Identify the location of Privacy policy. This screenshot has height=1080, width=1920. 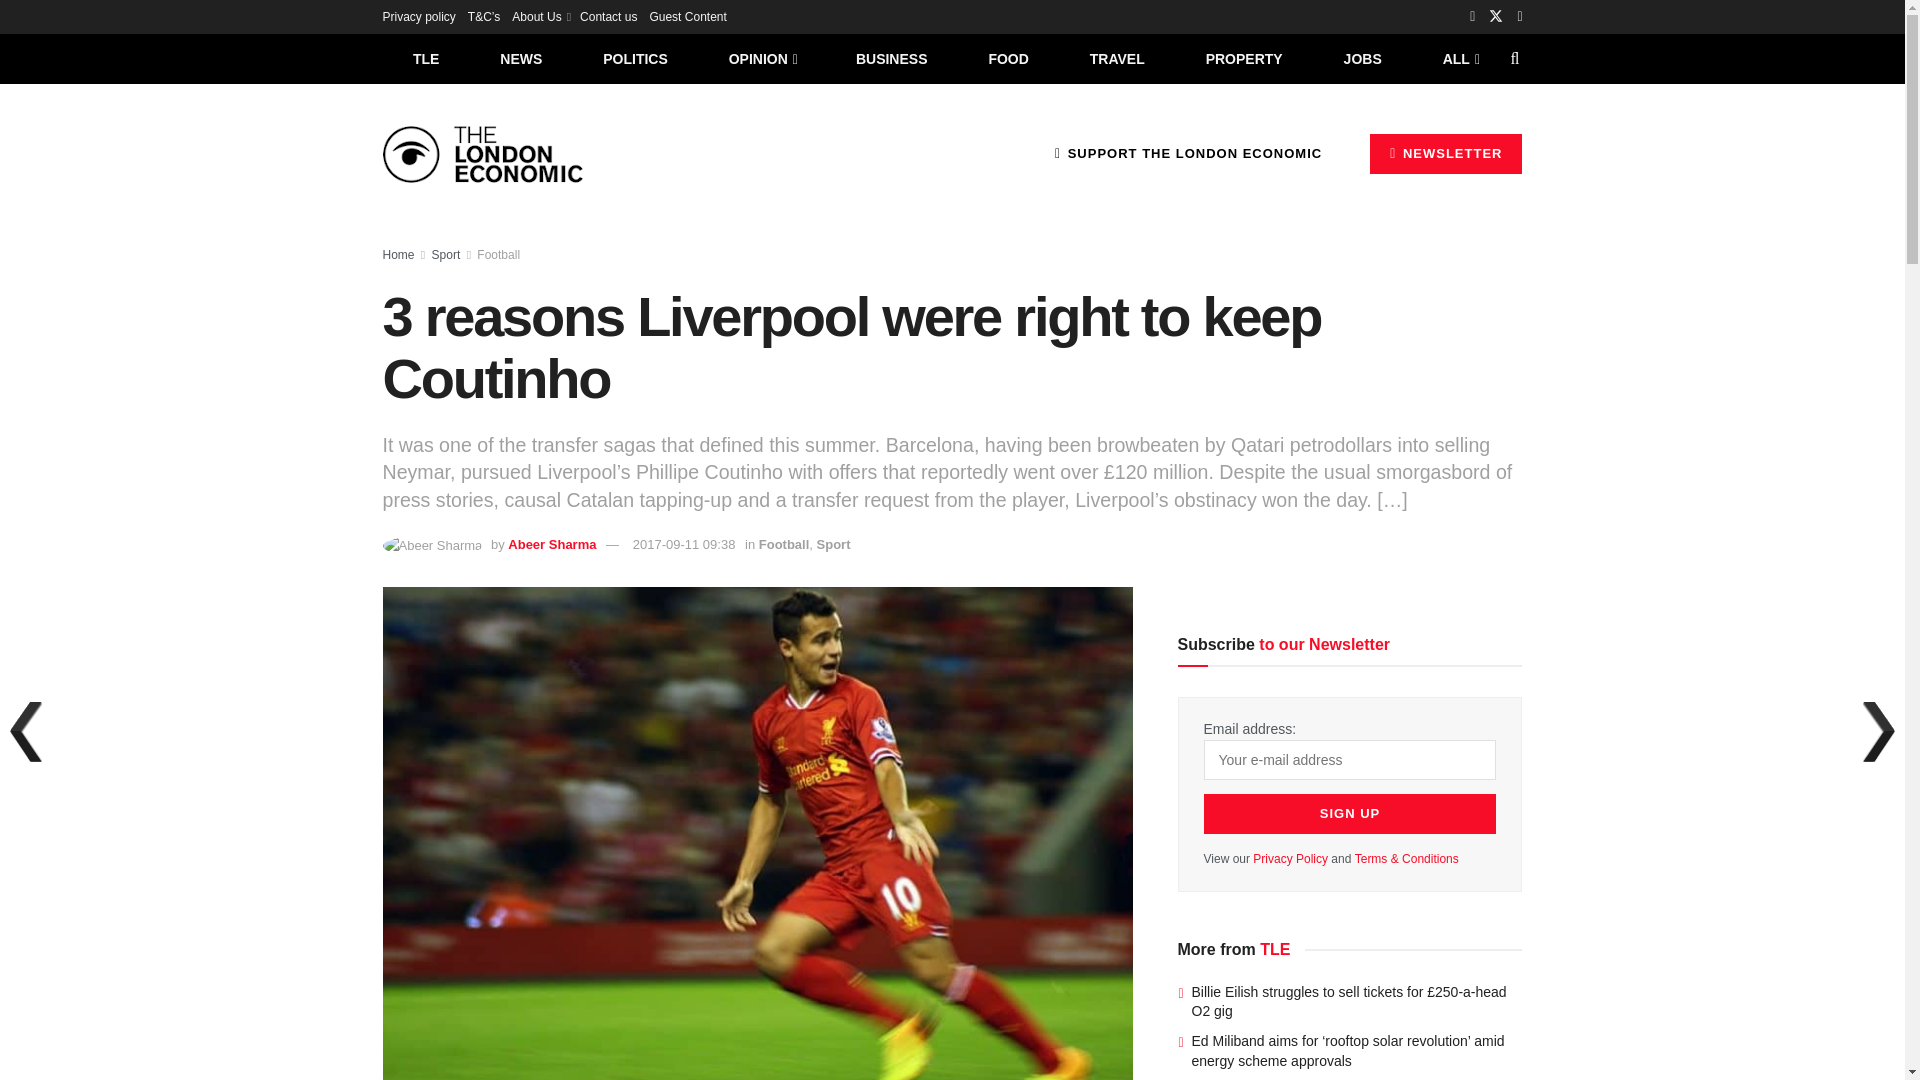
(418, 16).